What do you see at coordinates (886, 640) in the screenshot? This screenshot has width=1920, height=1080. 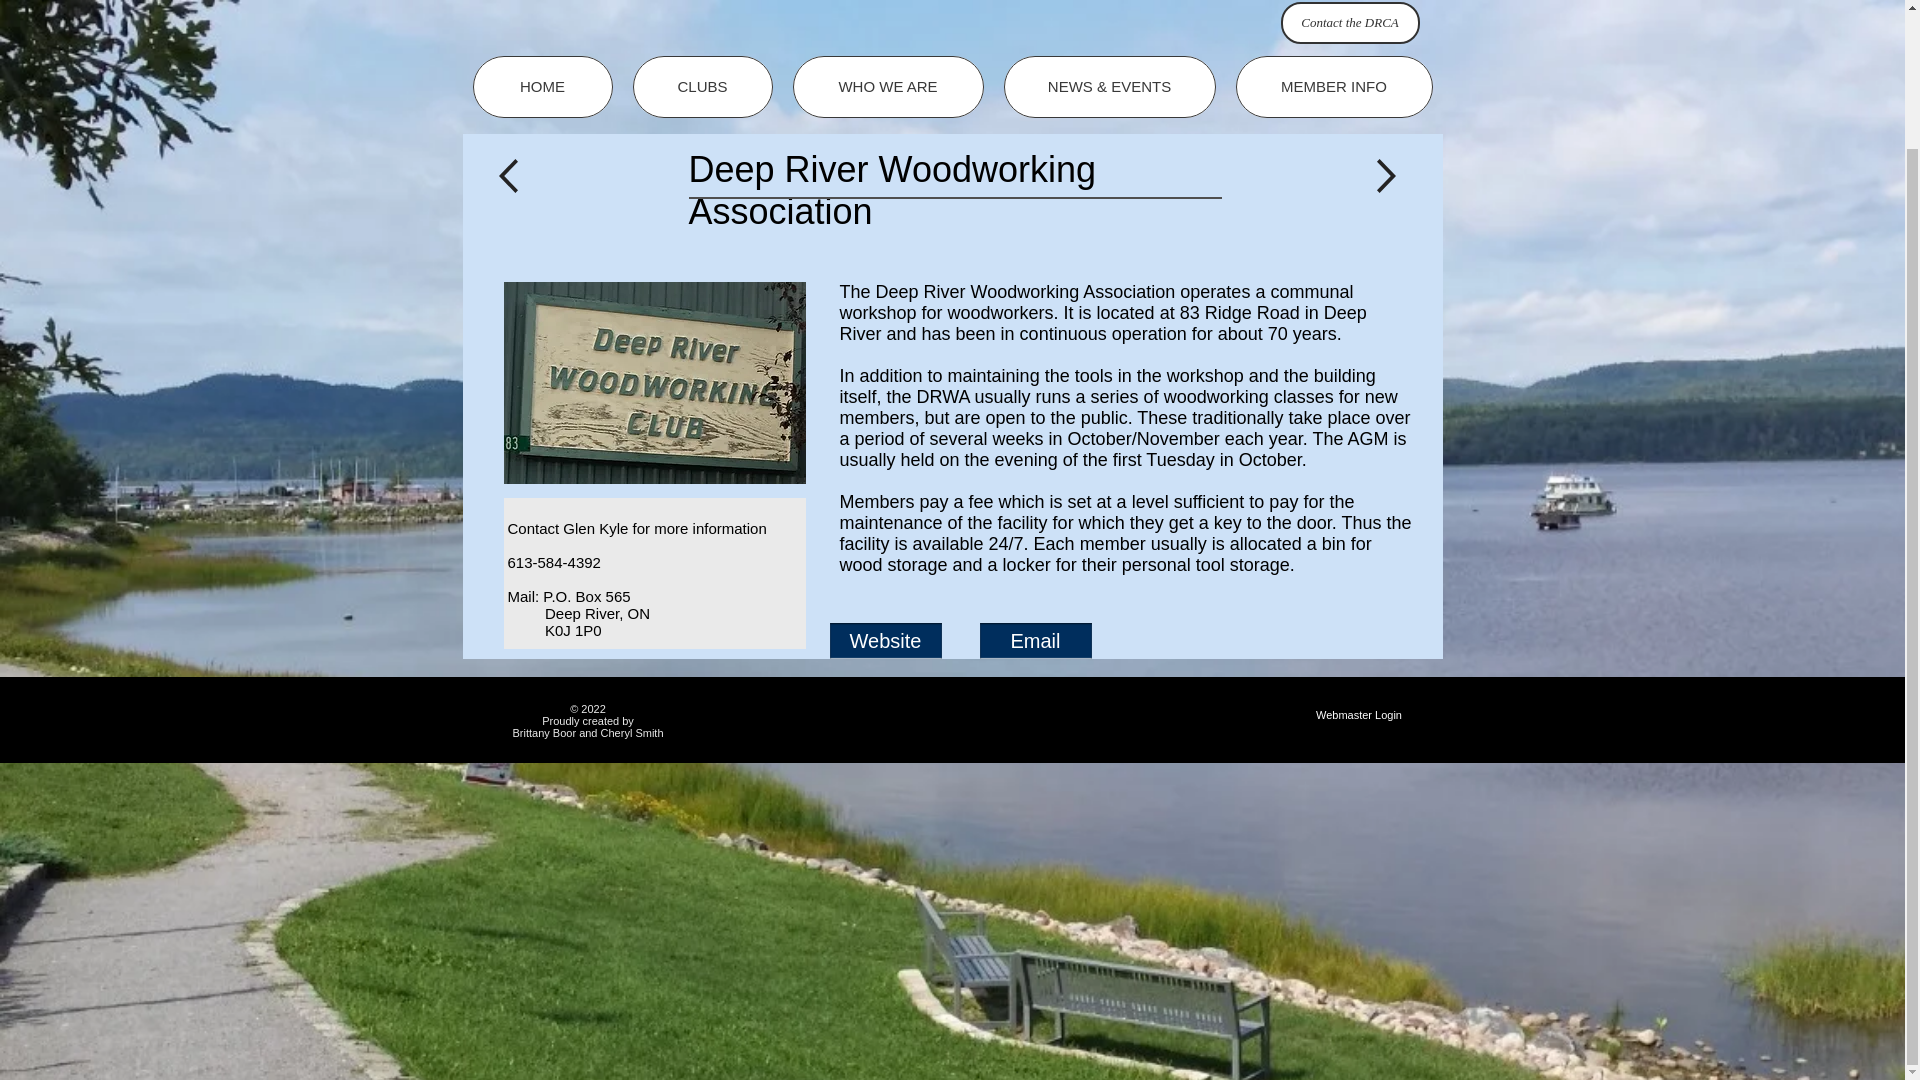 I see `Website` at bounding box center [886, 640].